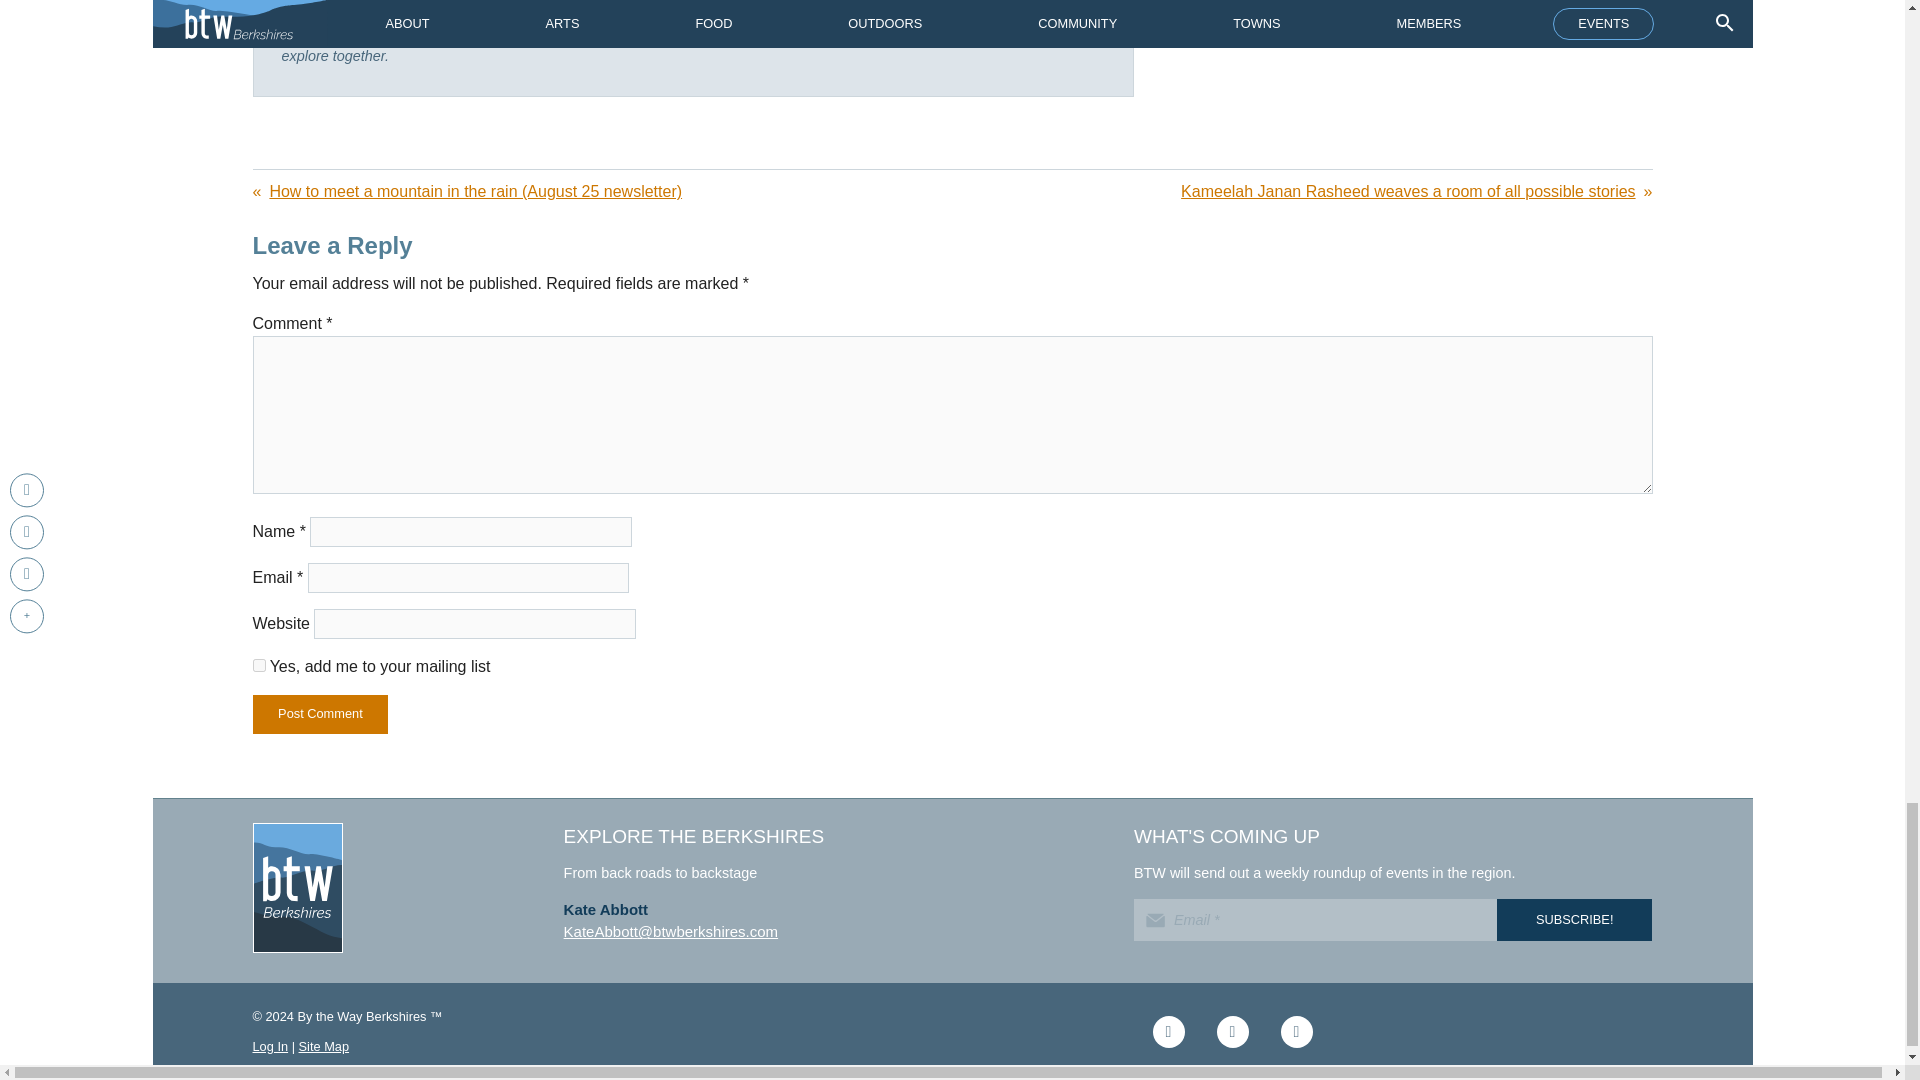  I want to click on Subscribe!, so click(1575, 919).